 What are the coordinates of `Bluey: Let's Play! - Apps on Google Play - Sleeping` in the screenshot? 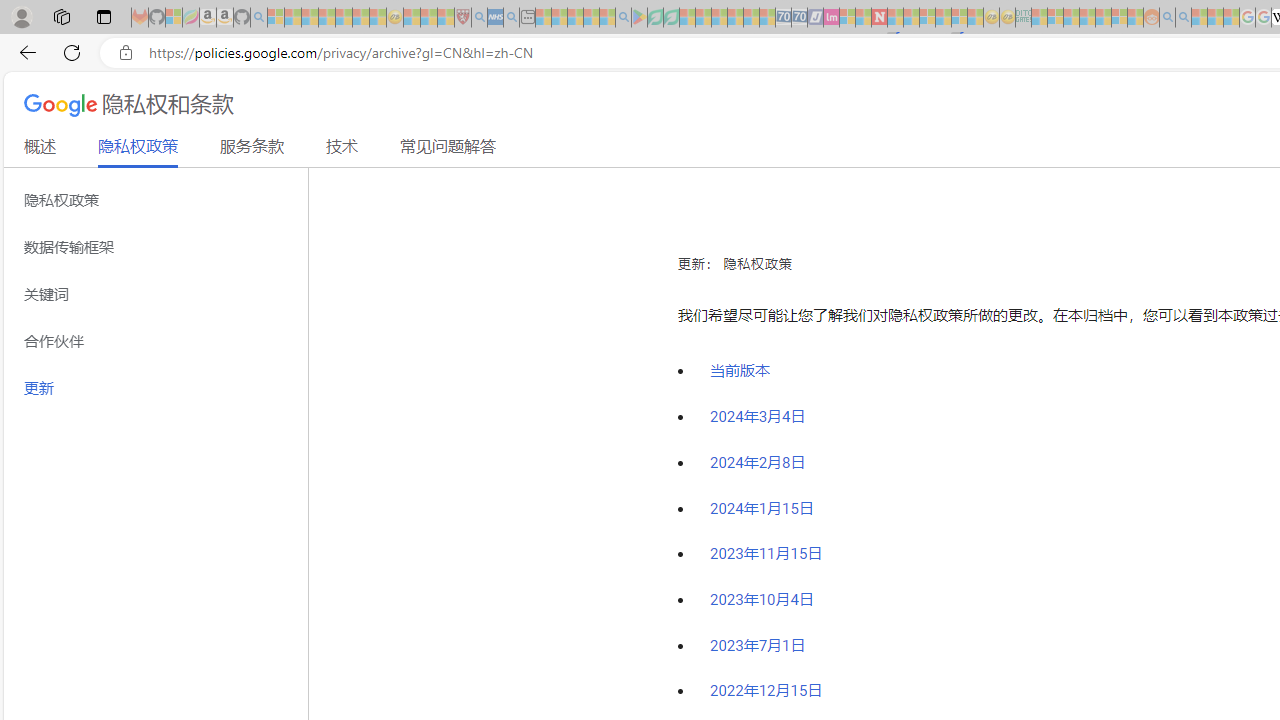 It's located at (639, 18).